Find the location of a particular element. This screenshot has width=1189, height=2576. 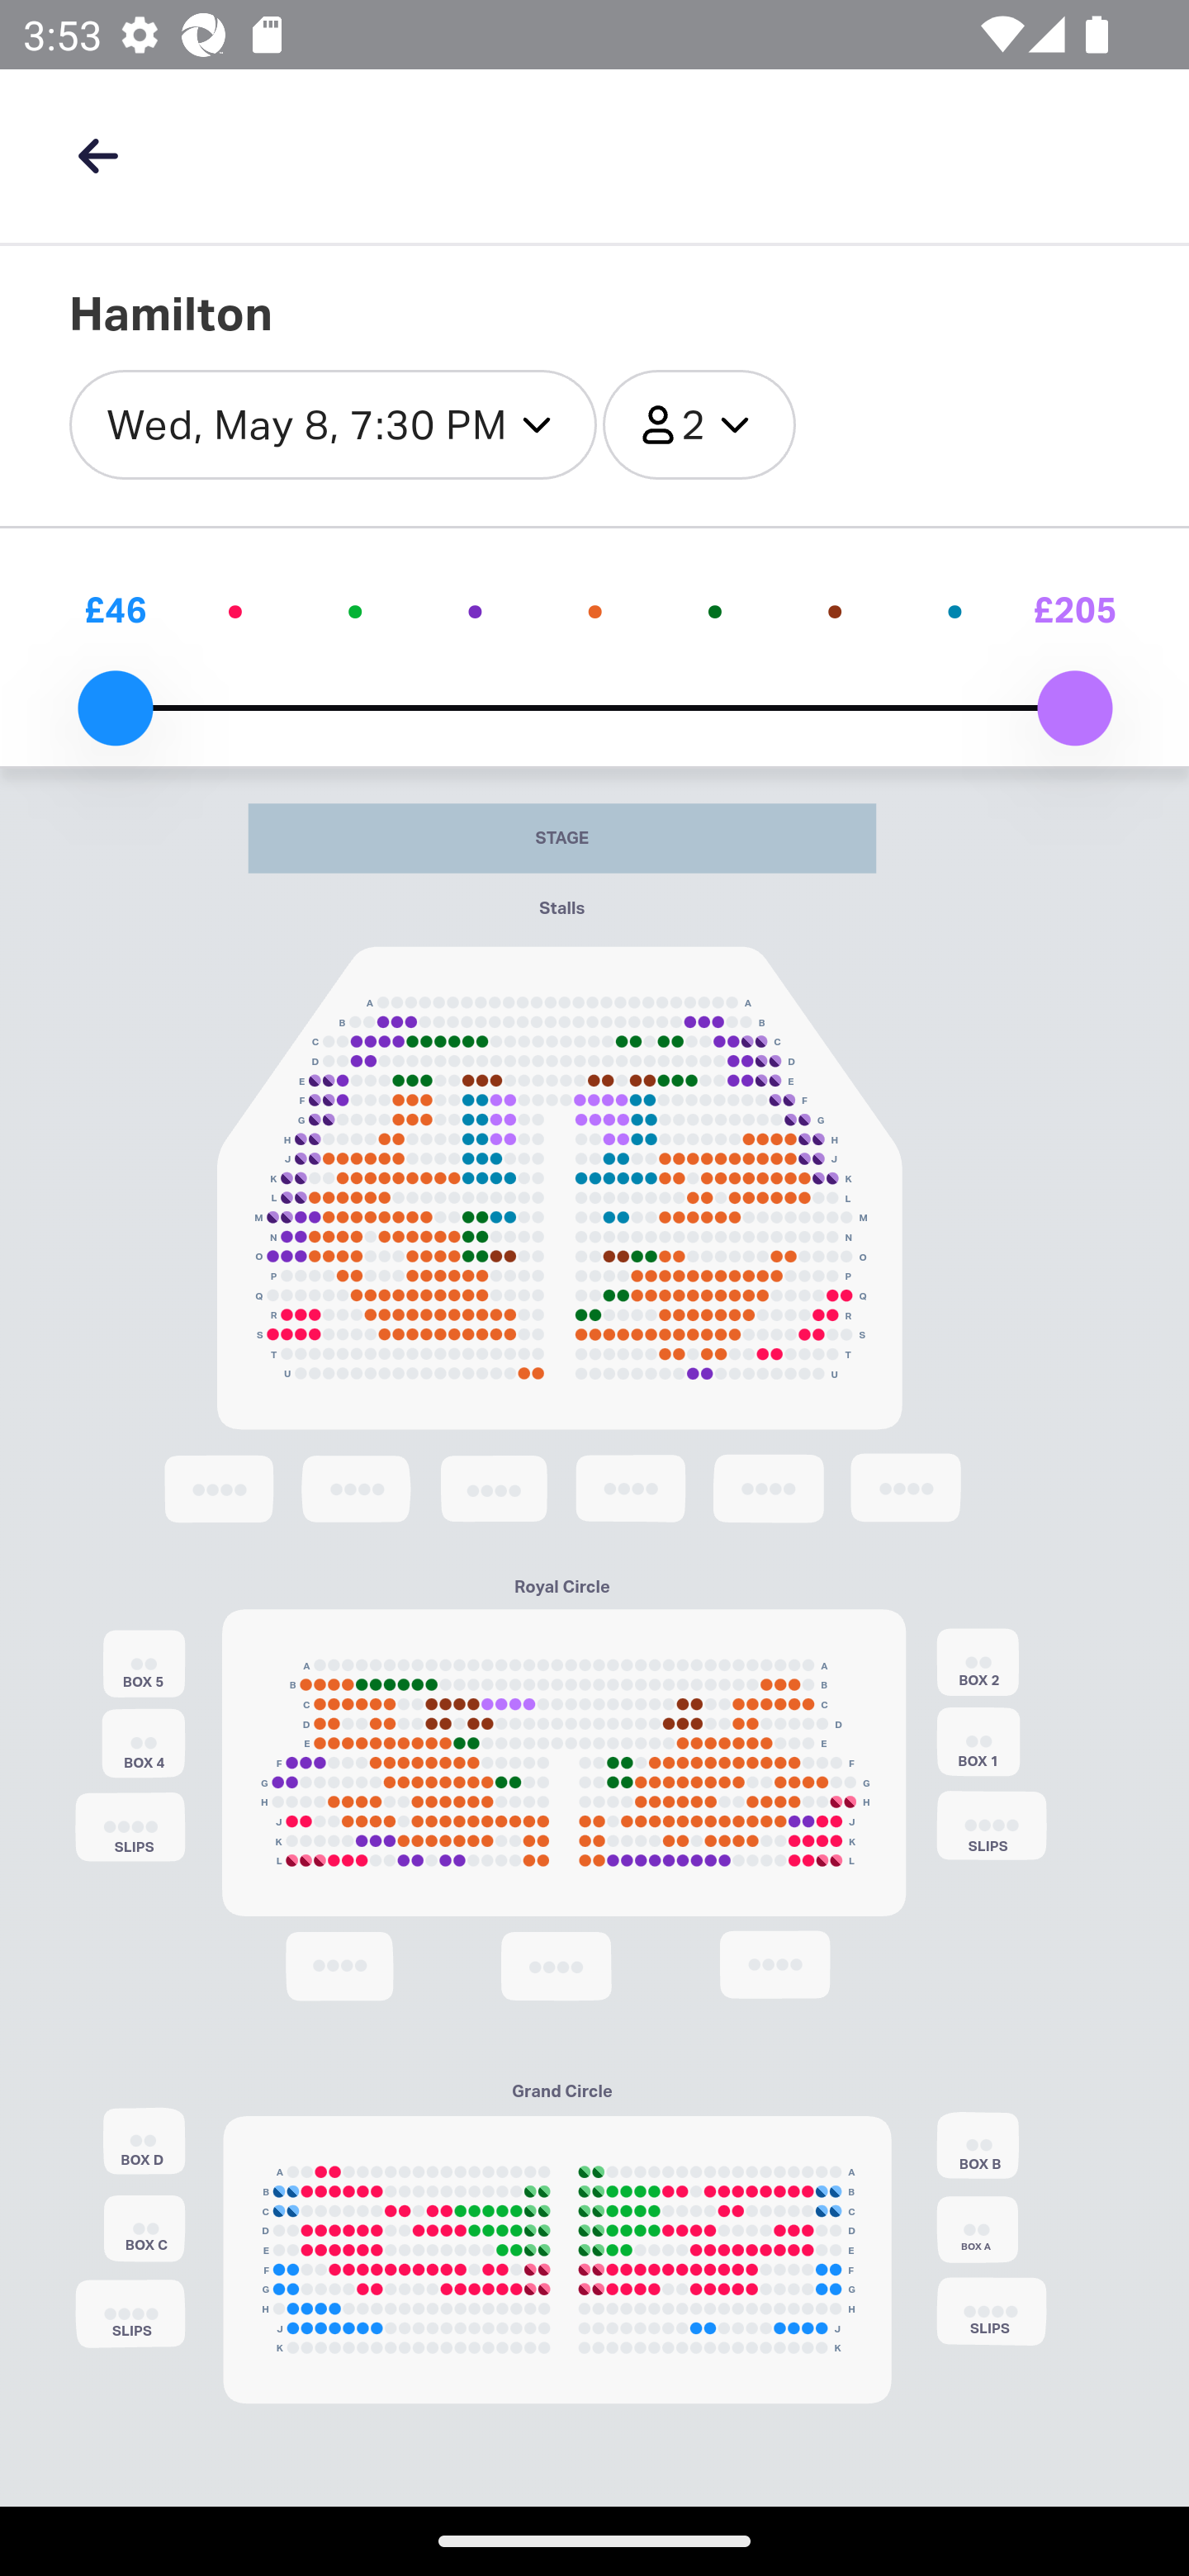

100.0 is located at coordinates (1074, 708).